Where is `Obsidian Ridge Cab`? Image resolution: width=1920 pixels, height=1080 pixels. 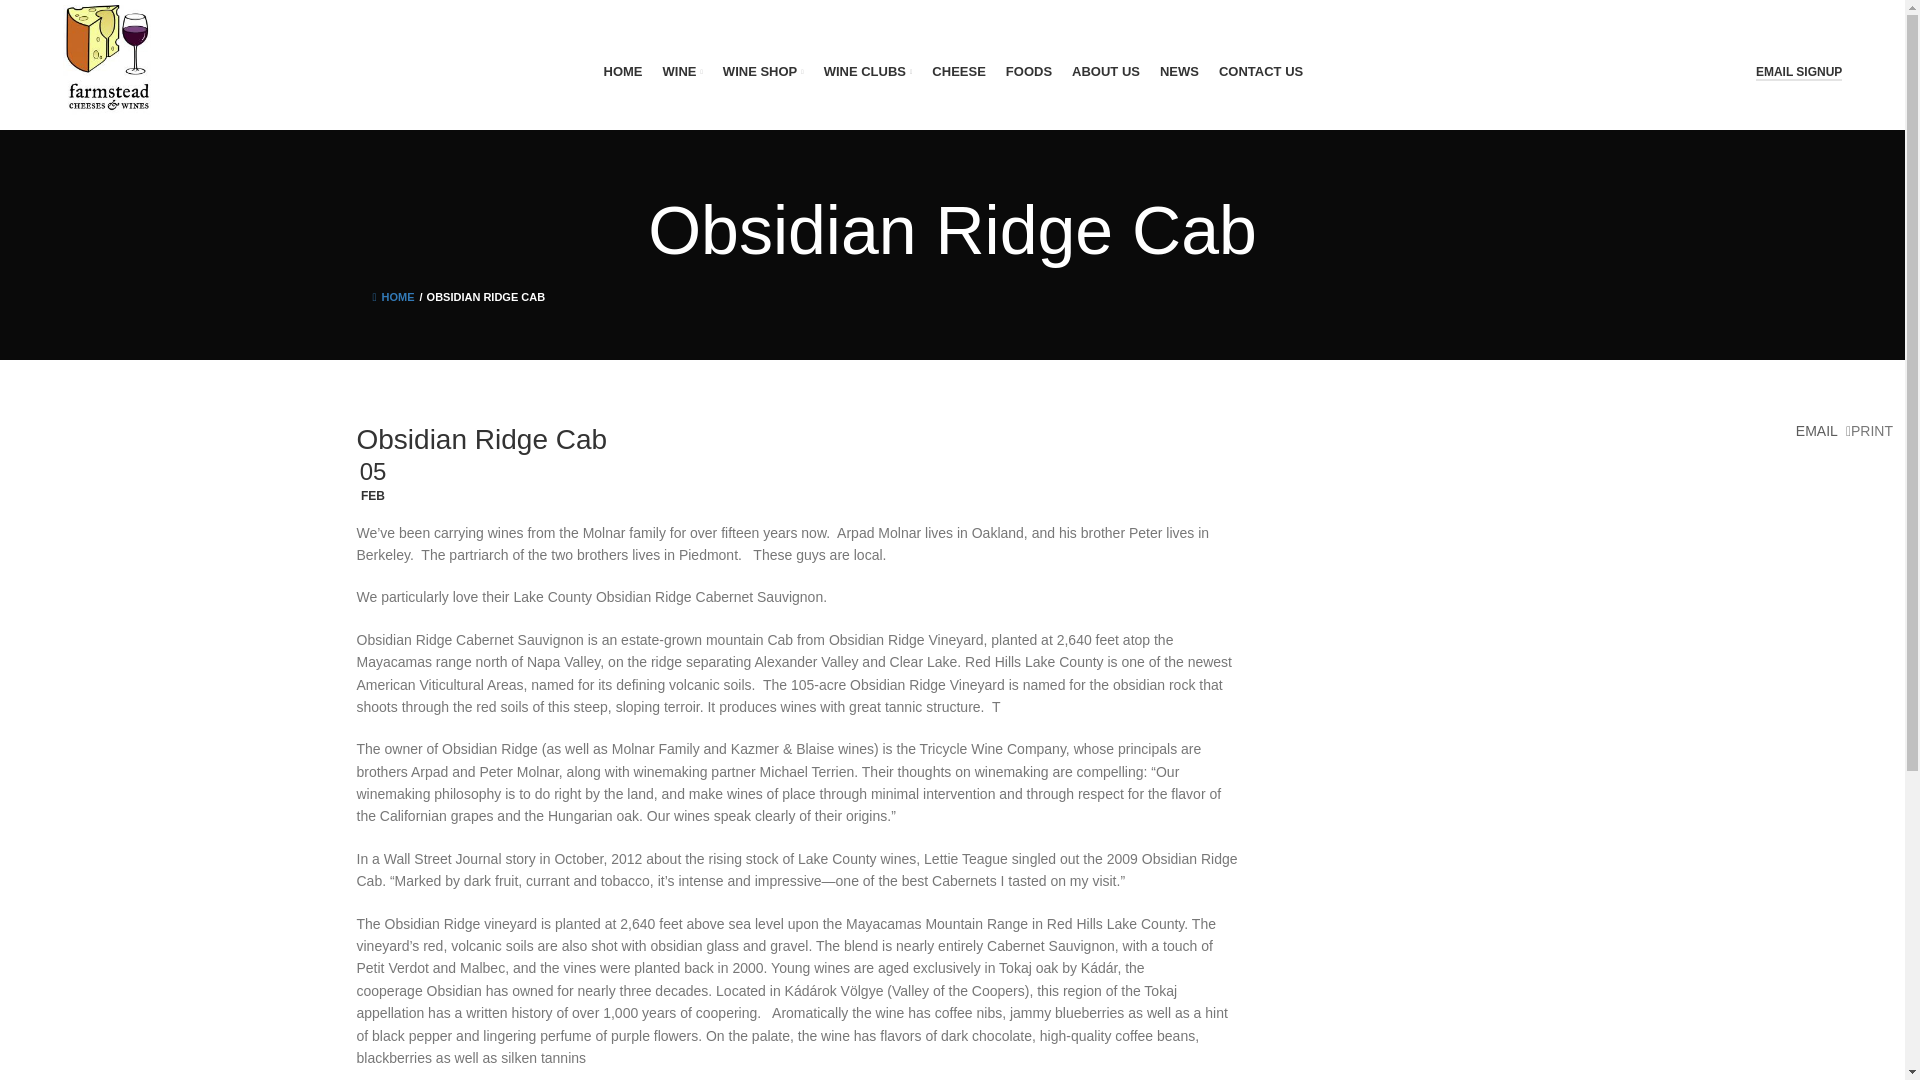 Obsidian Ridge Cab is located at coordinates (486, 296).